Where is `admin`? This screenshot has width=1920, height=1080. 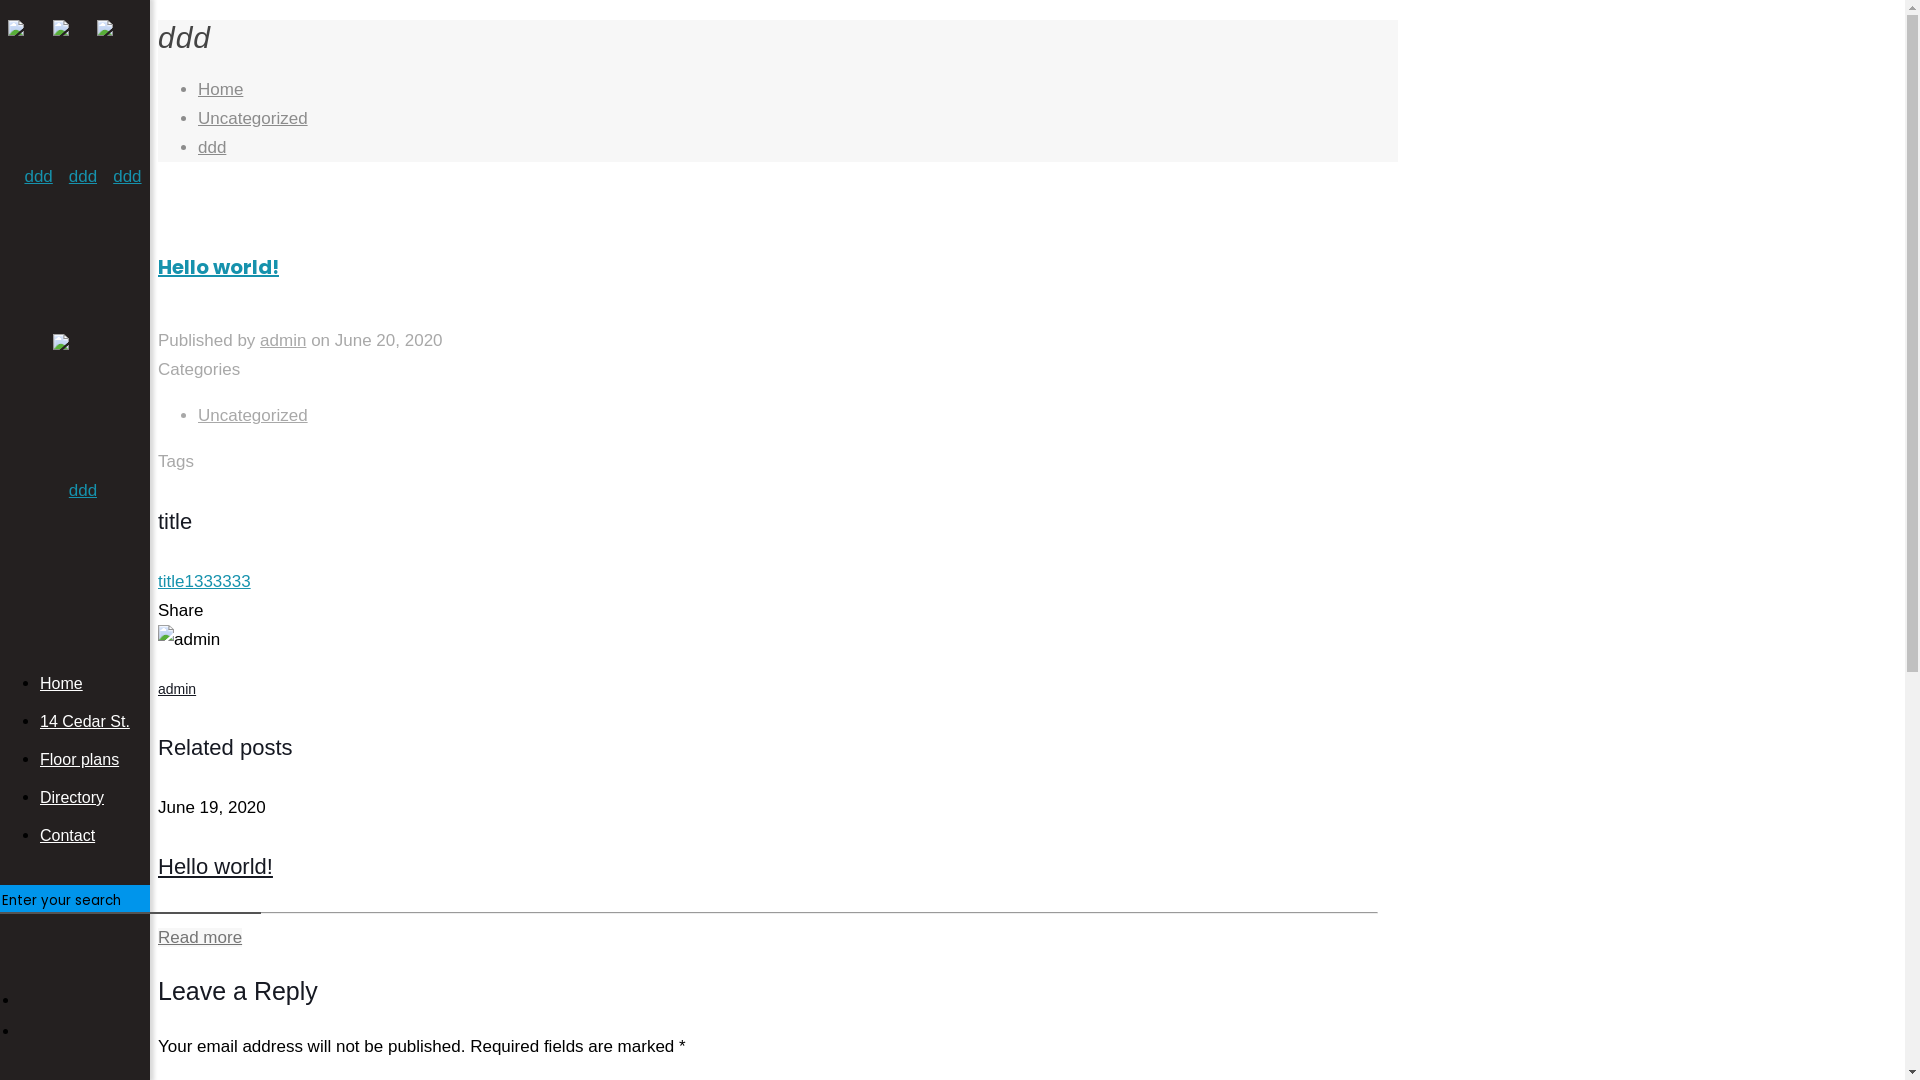
admin is located at coordinates (177, 689).